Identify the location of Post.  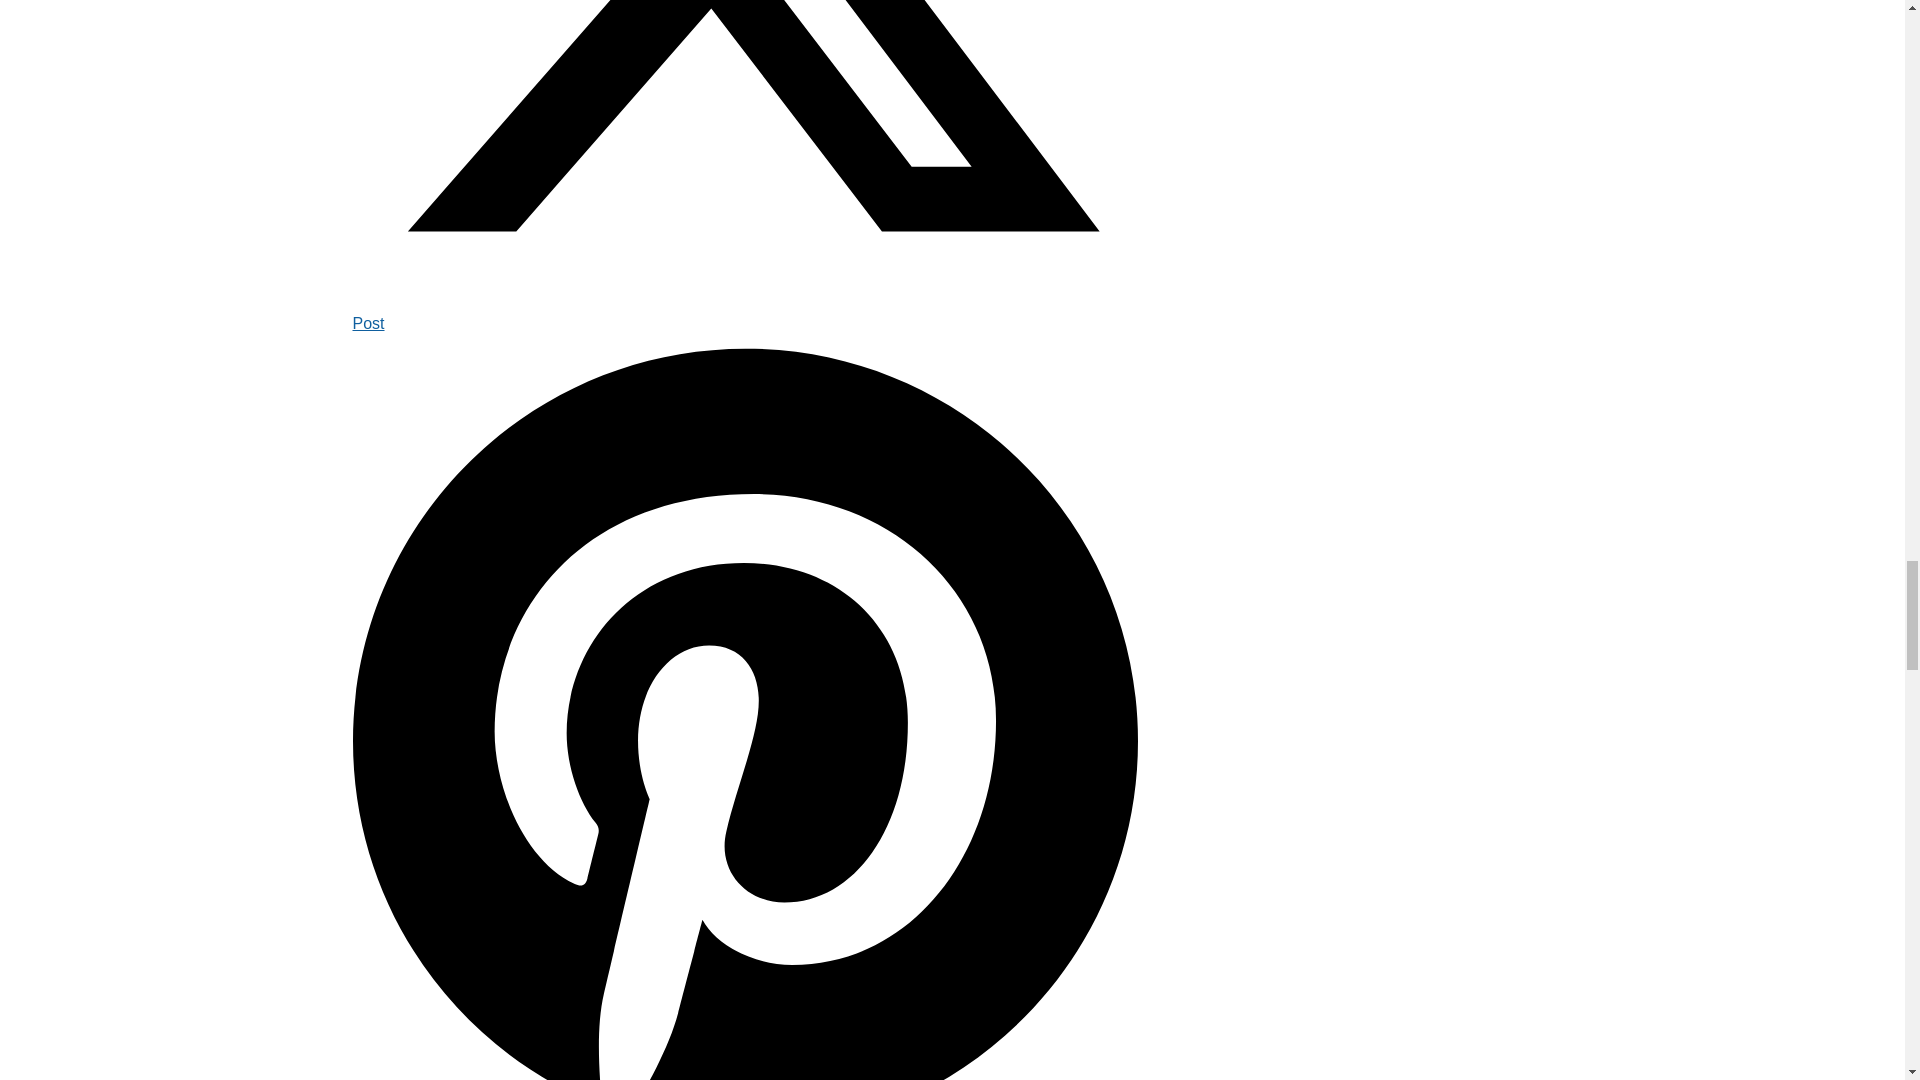
(744, 310).